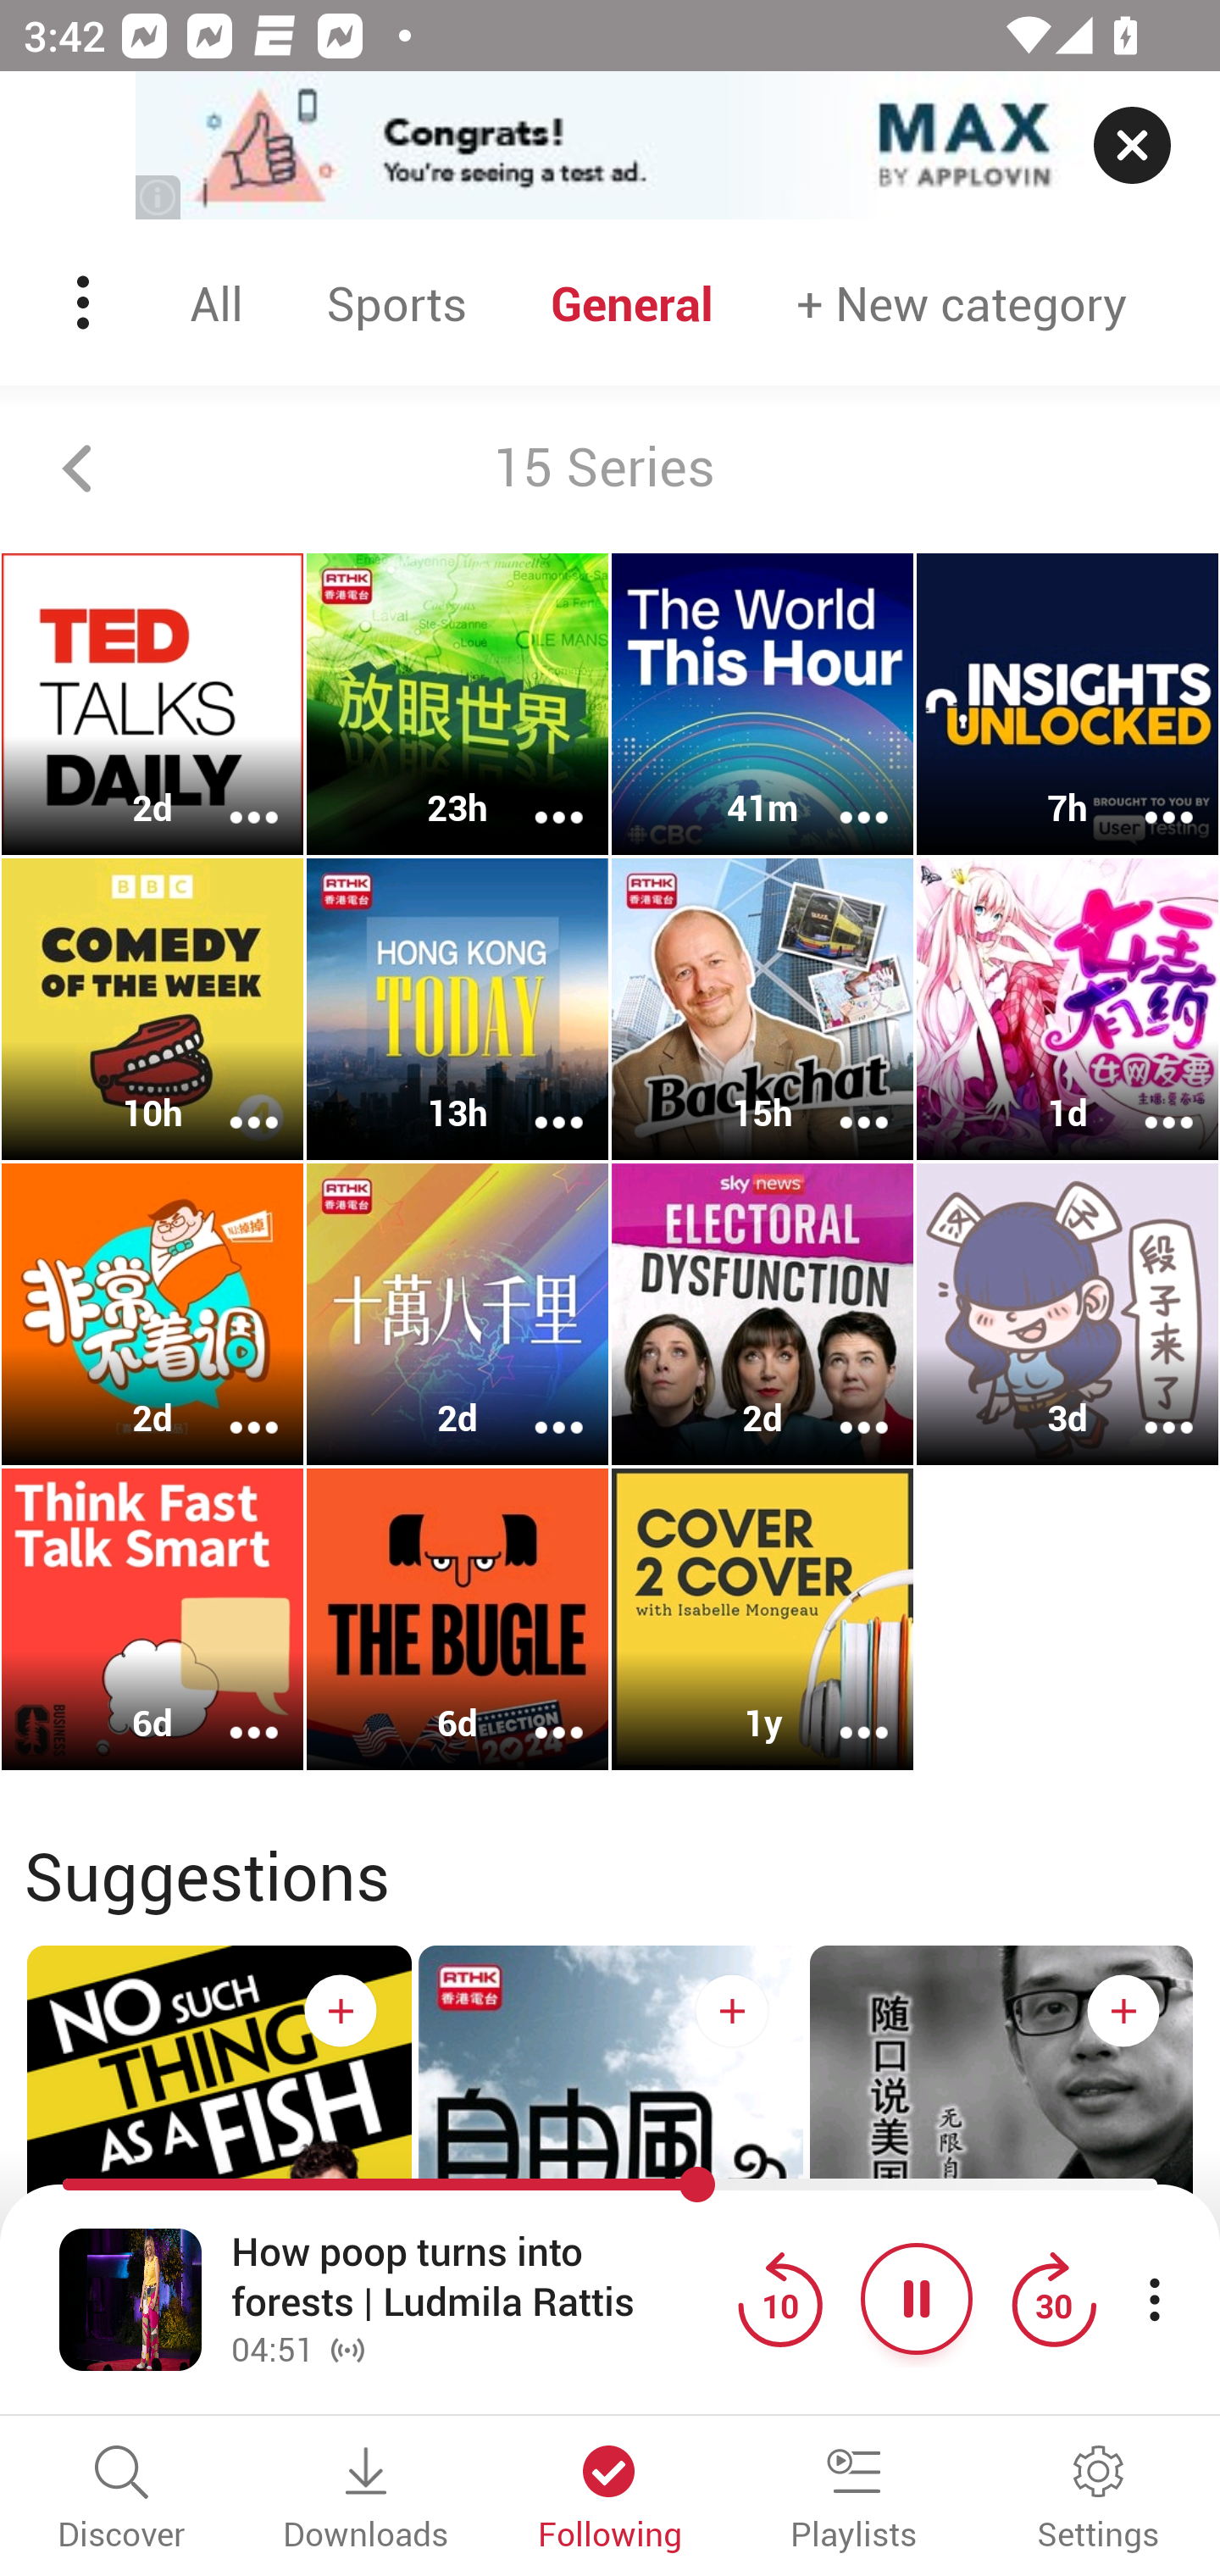 The height and width of the screenshot is (2576, 1220). I want to click on How poop turns into forests | Ludmila Rattis, so click(476, 2277).